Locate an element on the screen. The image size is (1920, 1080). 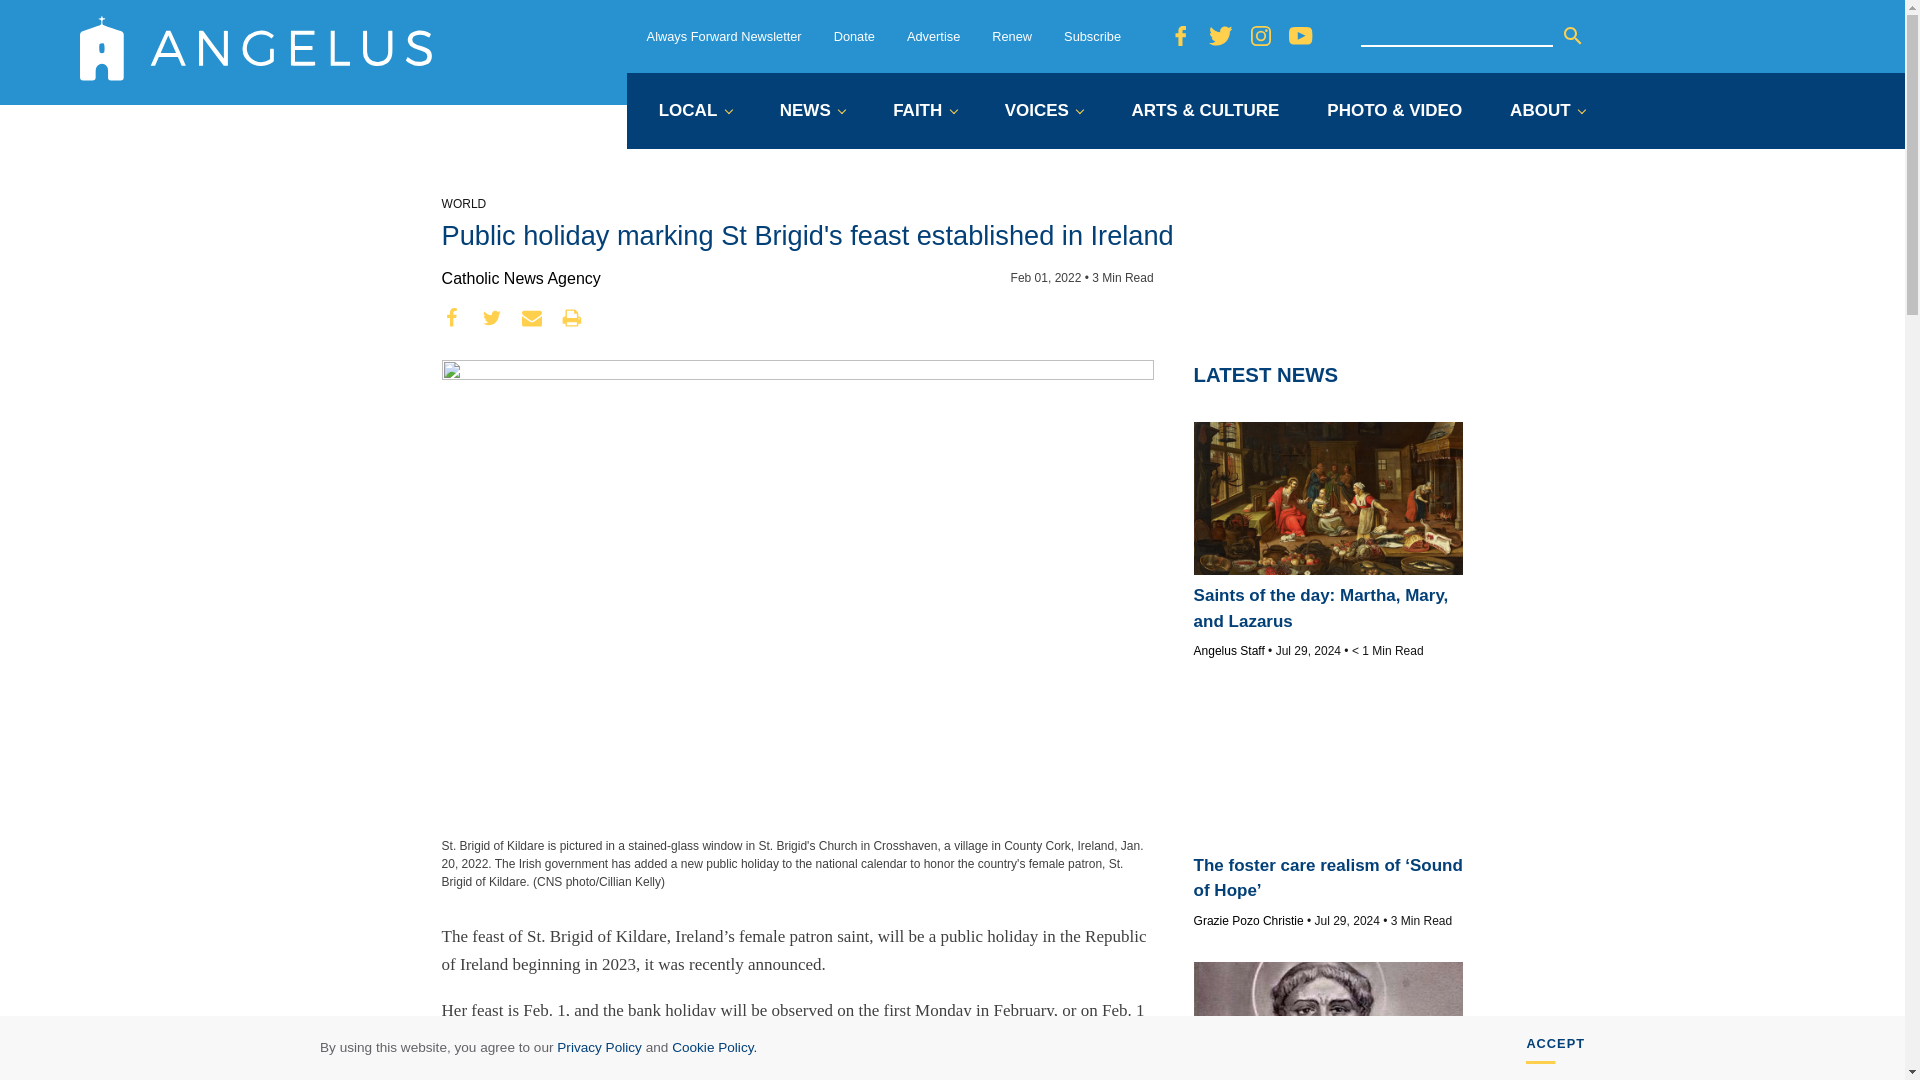
Posts by Angelus Staff is located at coordinates (1230, 650).